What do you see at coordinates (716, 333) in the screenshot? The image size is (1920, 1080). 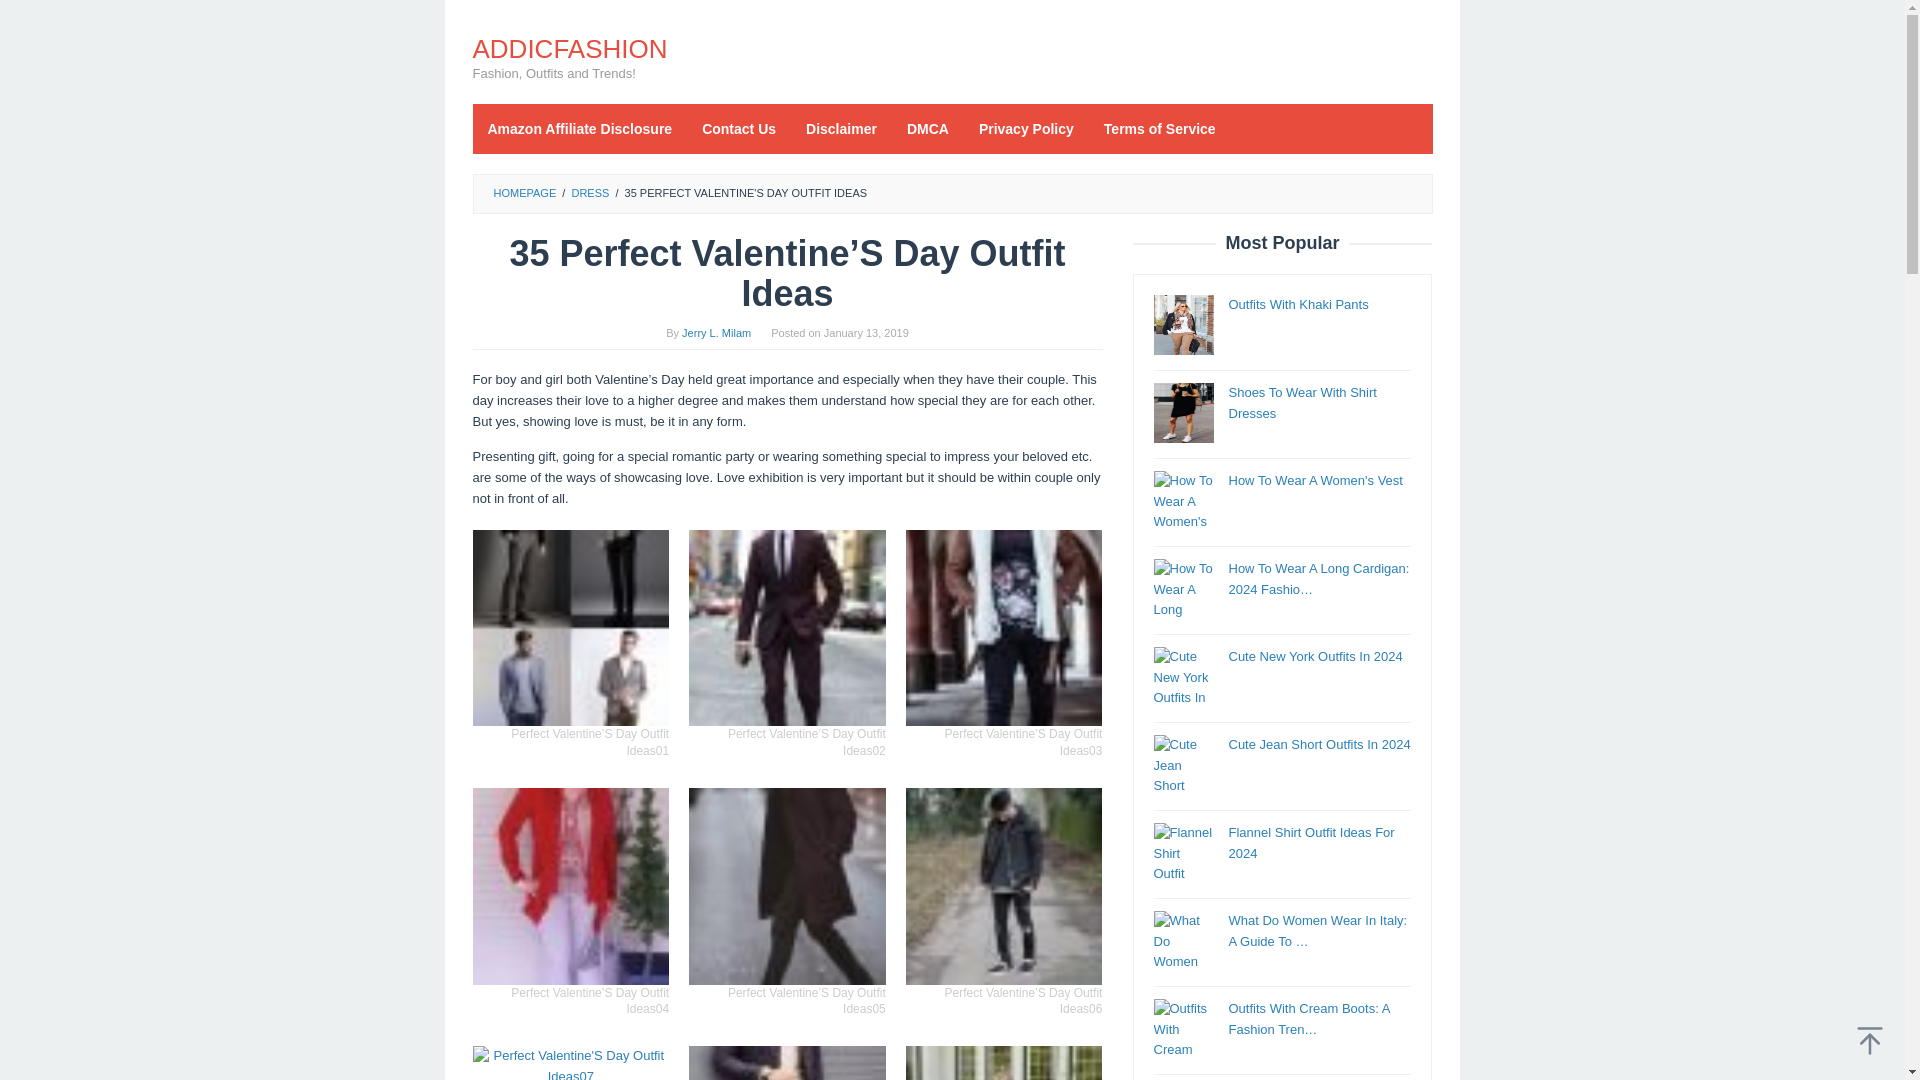 I see `Jerry L. Milam` at bounding box center [716, 333].